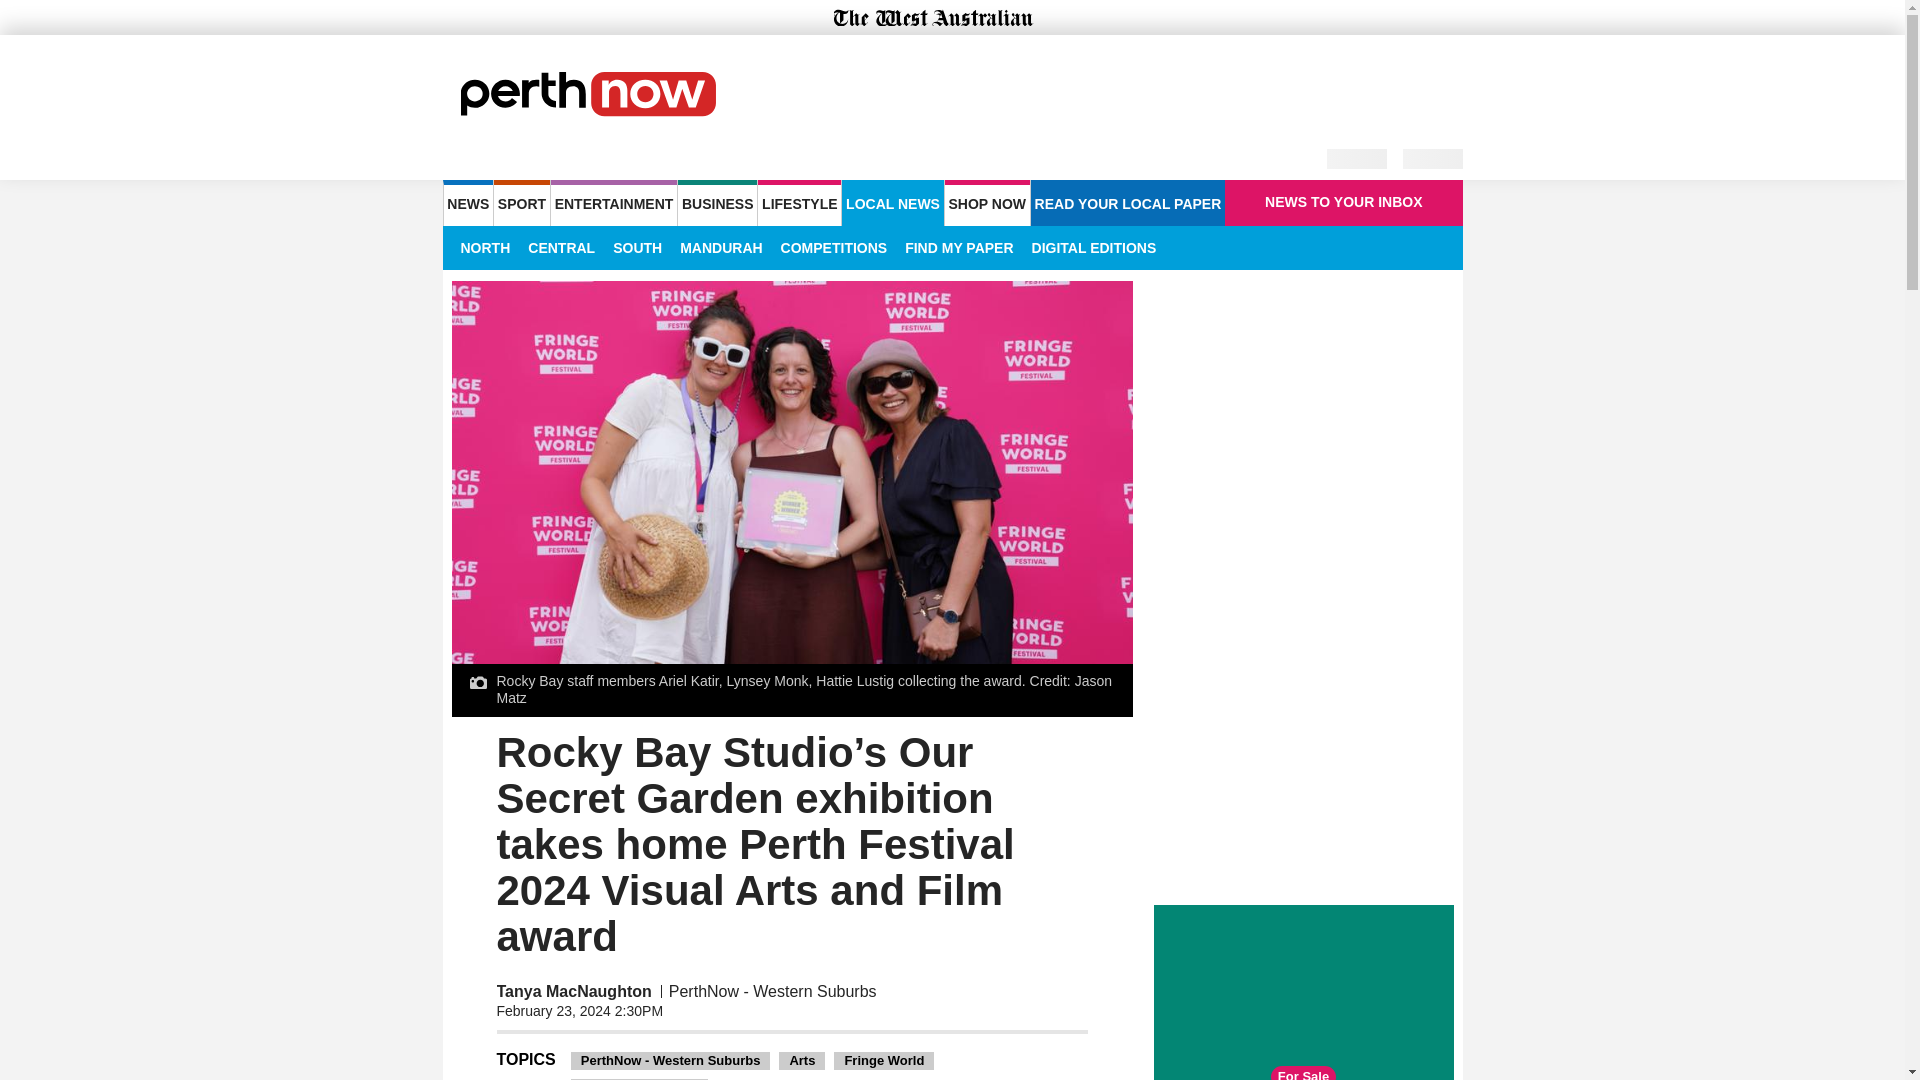 The image size is (1920, 1080). What do you see at coordinates (716, 202) in the screenshot?
I see `BUSINESS` at bounding box center [716, 202].